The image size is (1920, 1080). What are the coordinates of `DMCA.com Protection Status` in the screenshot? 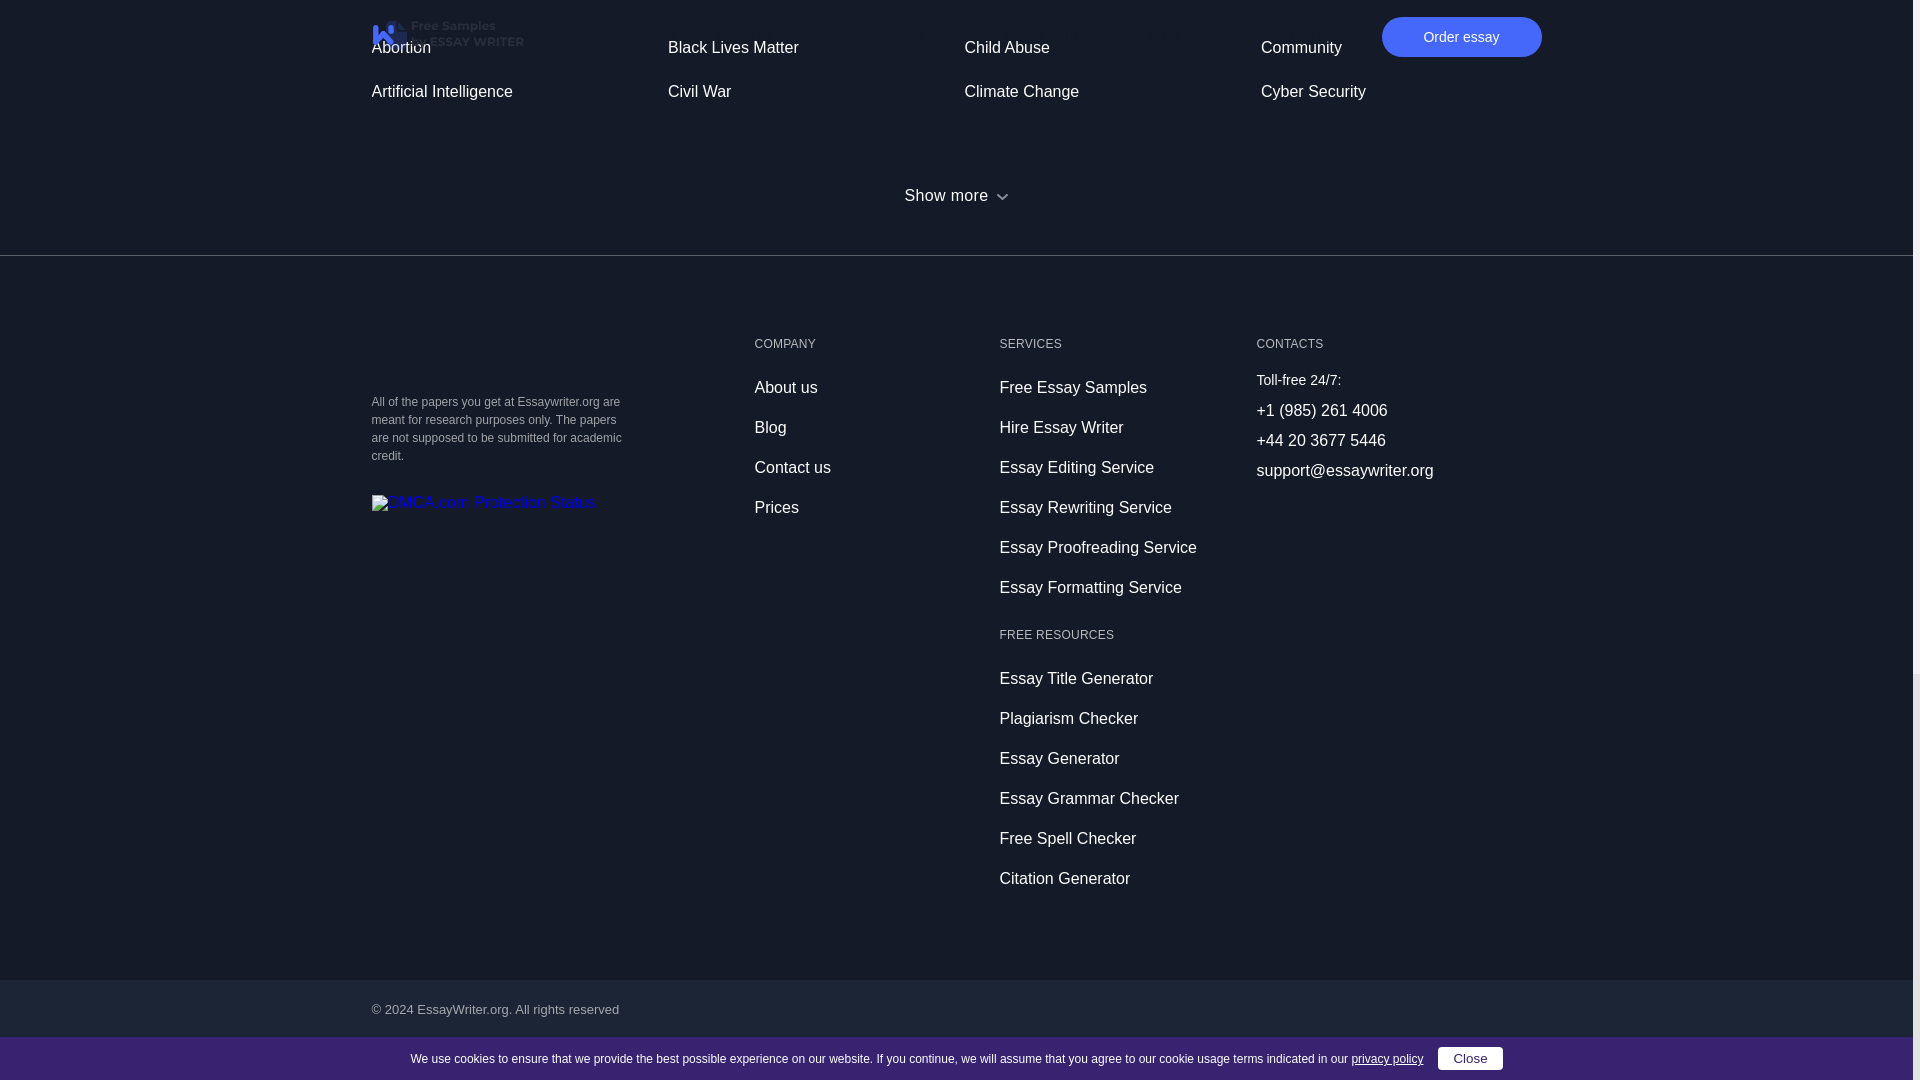 It's located at (484, 502).